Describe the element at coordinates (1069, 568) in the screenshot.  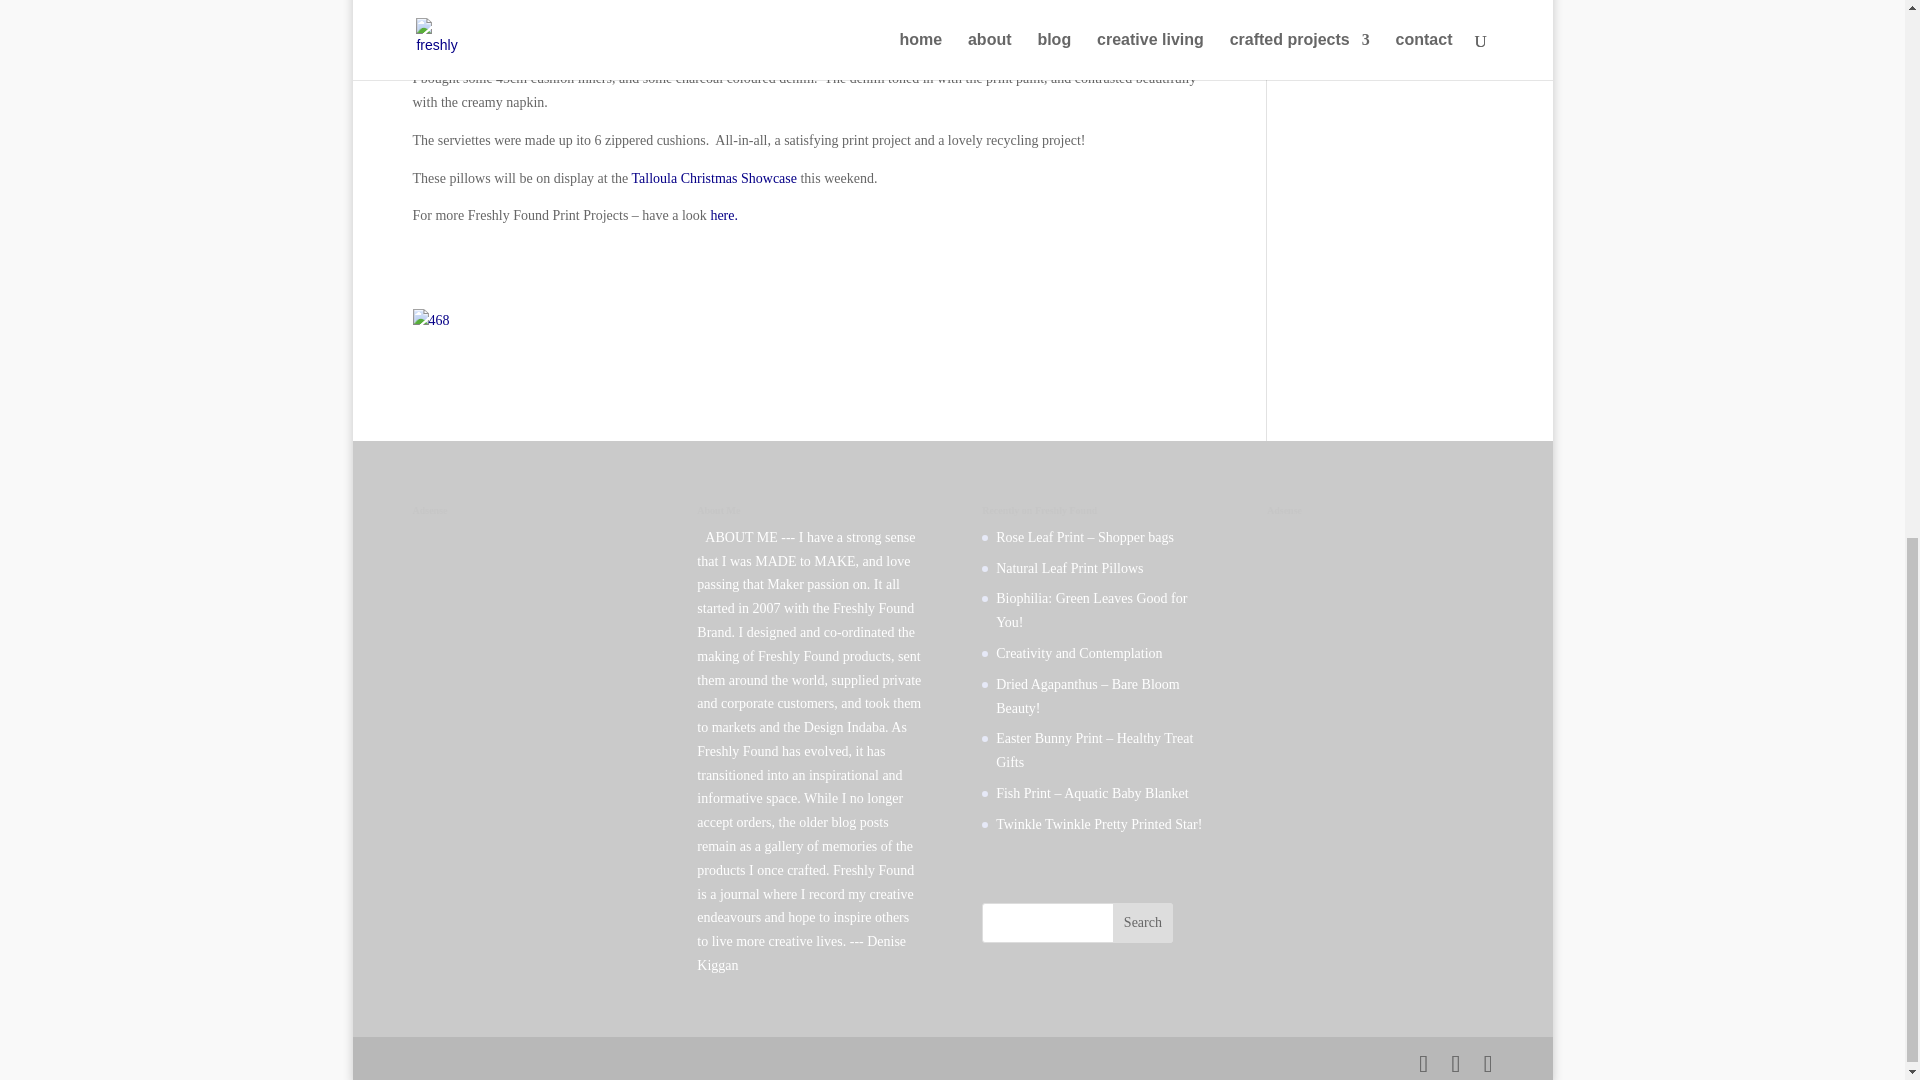
I see `Natural Leaf Print Pillows` at that location.